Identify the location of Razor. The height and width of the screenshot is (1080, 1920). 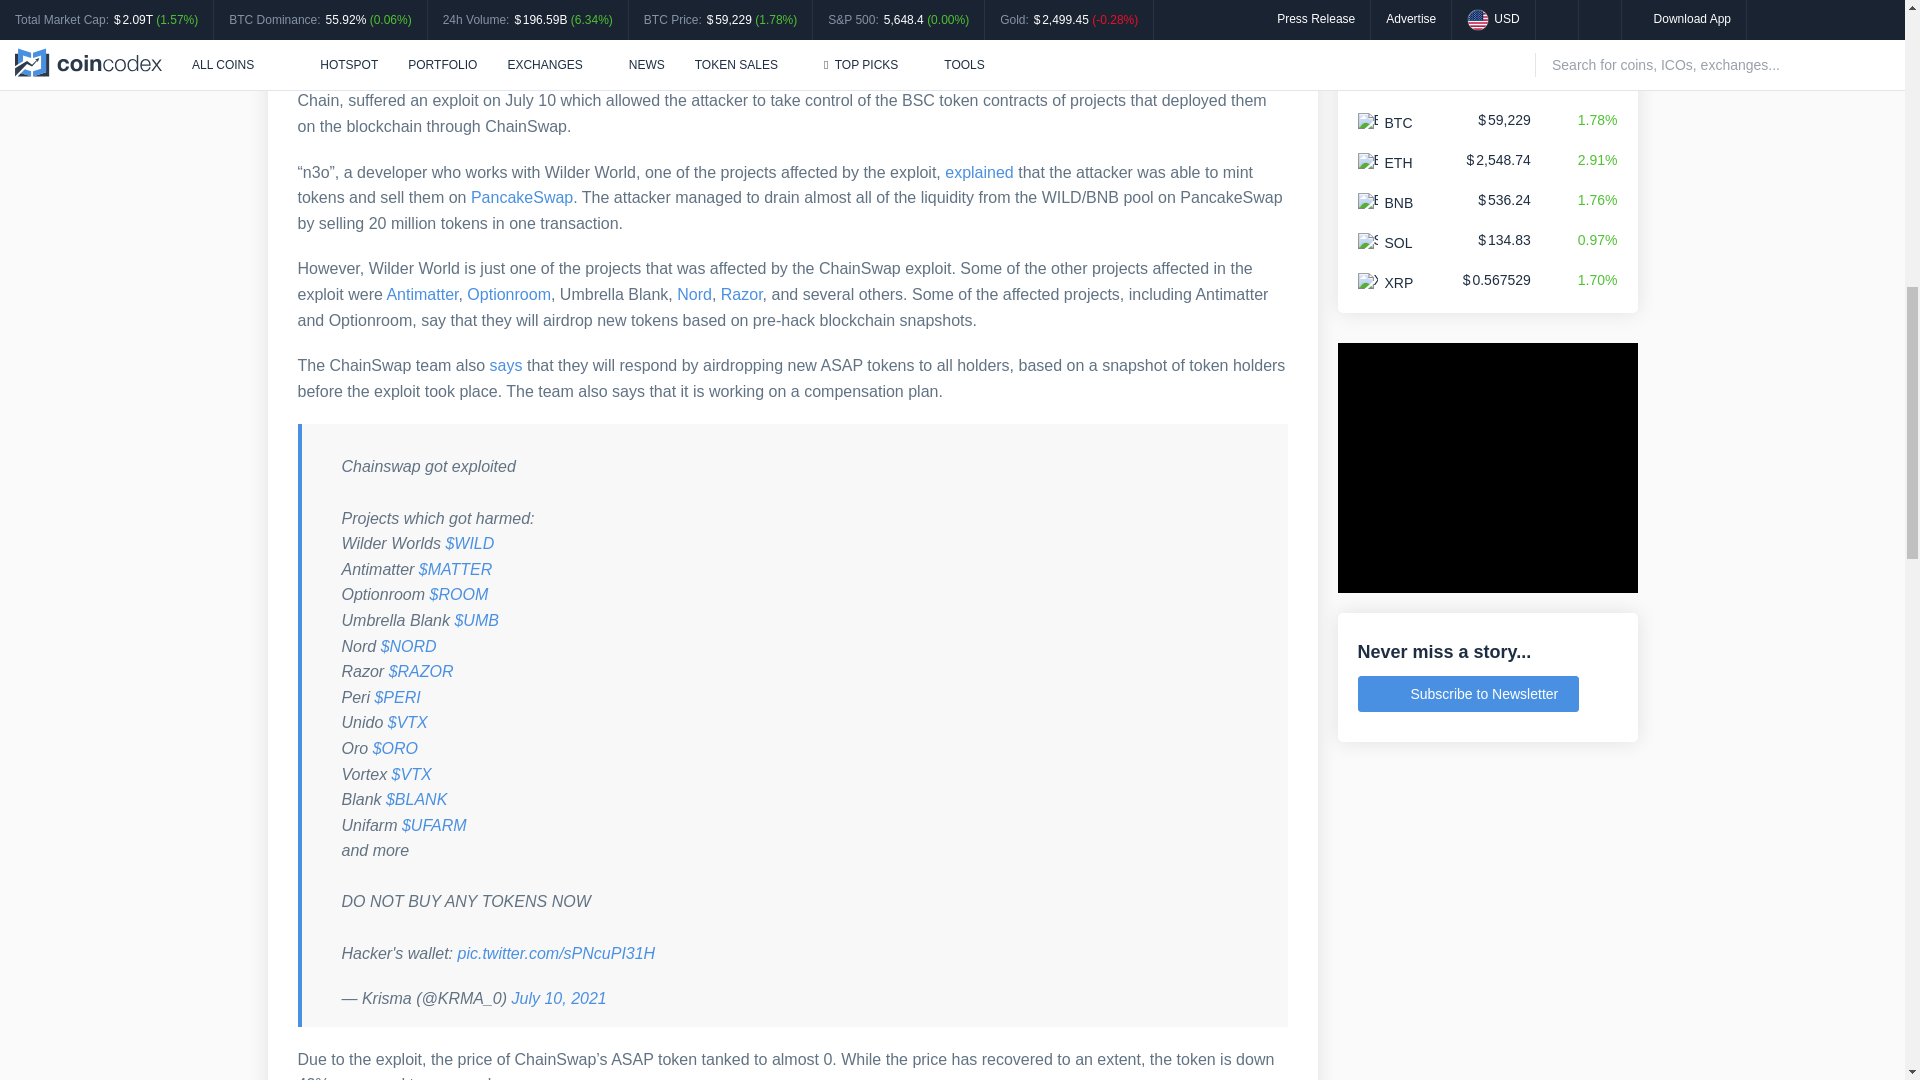
(742, 294).